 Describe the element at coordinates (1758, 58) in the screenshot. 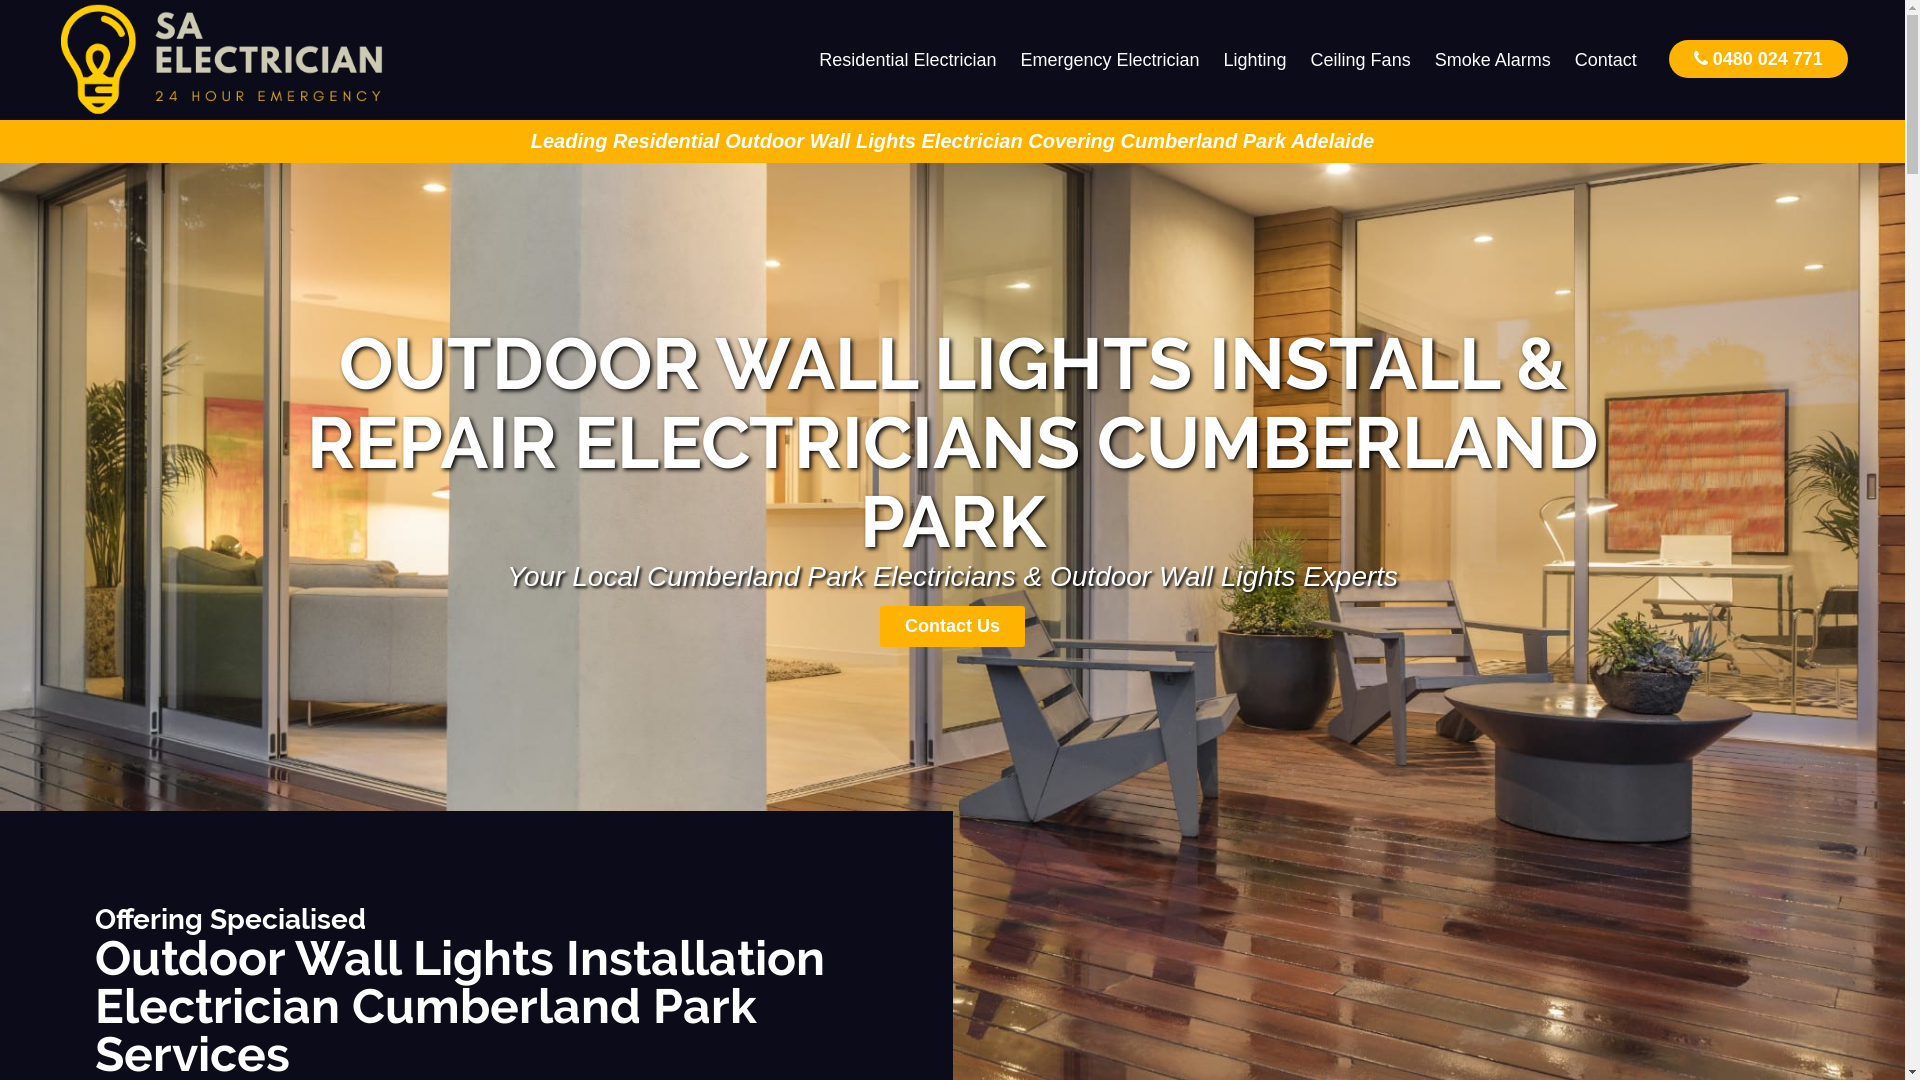

I see `0480 024 771` at that location.